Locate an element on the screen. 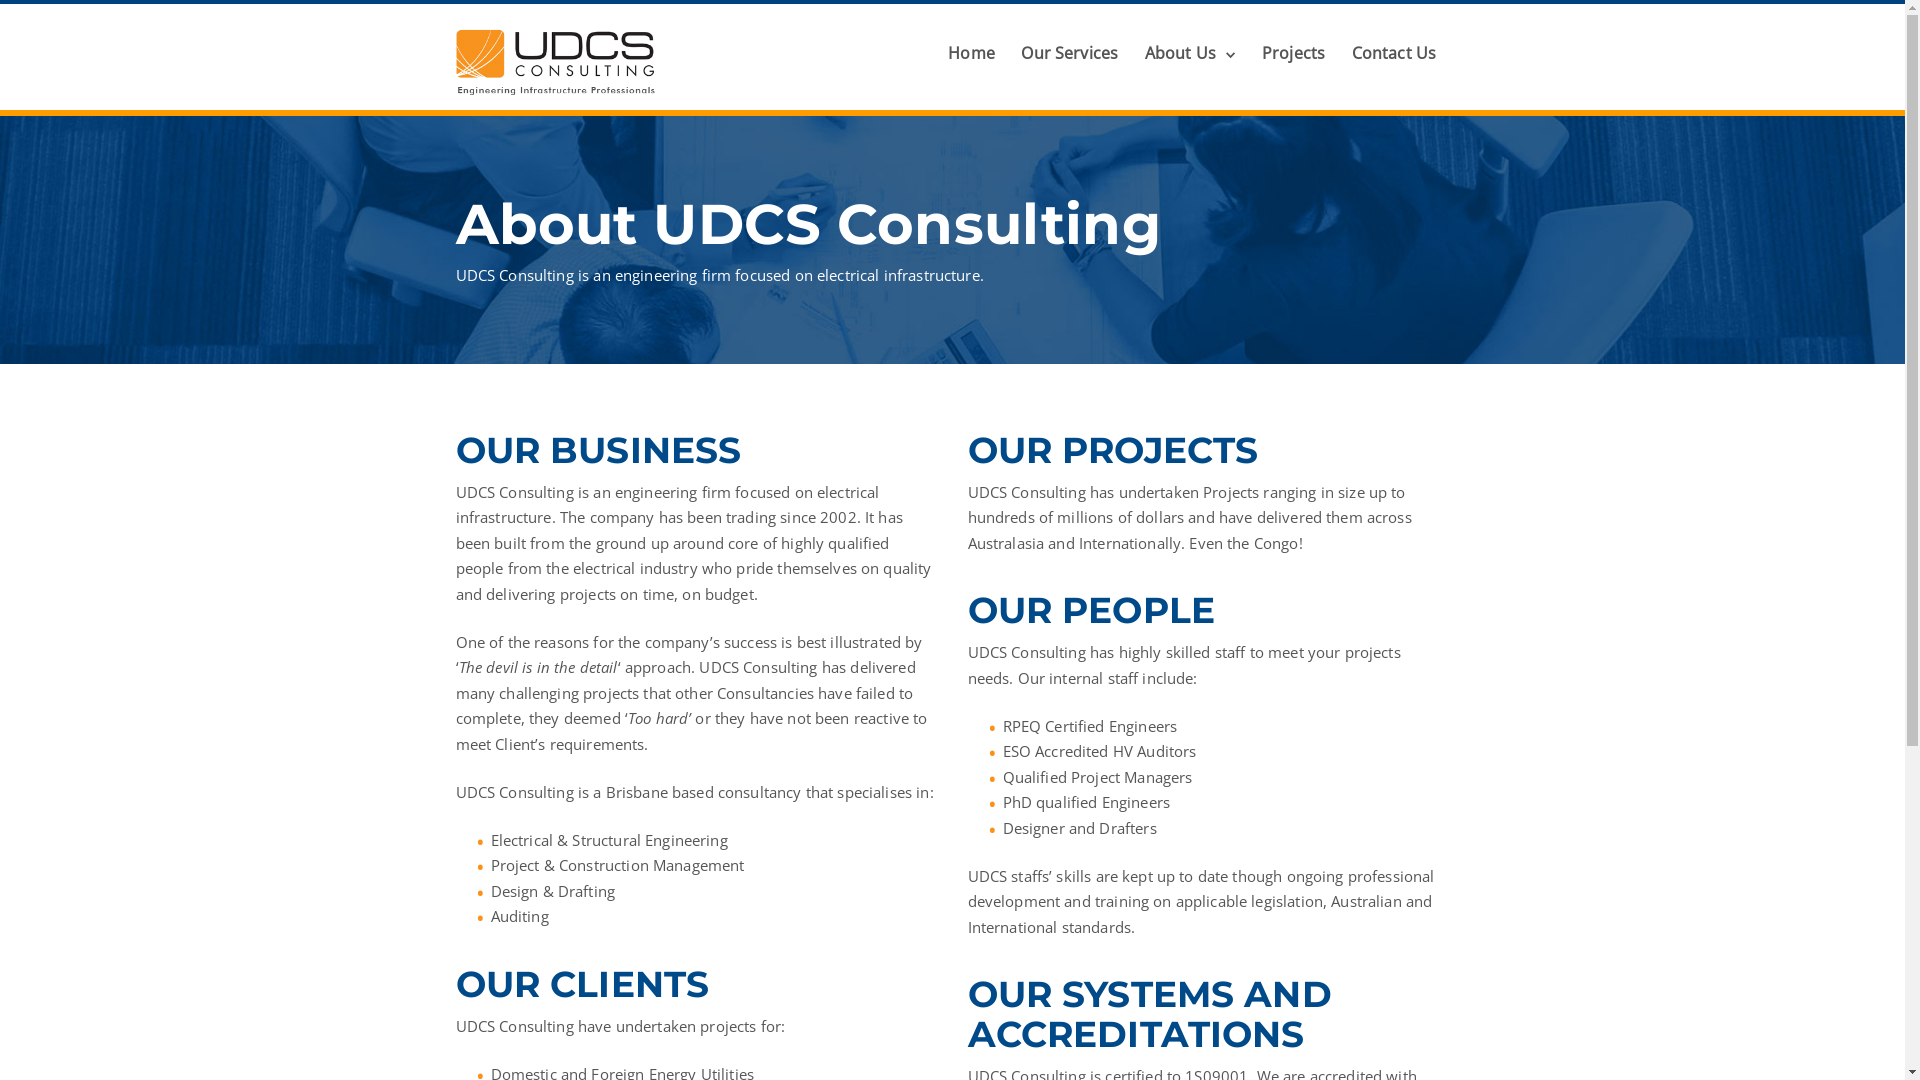 Image resolution: width=1920 pixels, height=1080 pixels. Projects is located at coordinates (1294, 53).